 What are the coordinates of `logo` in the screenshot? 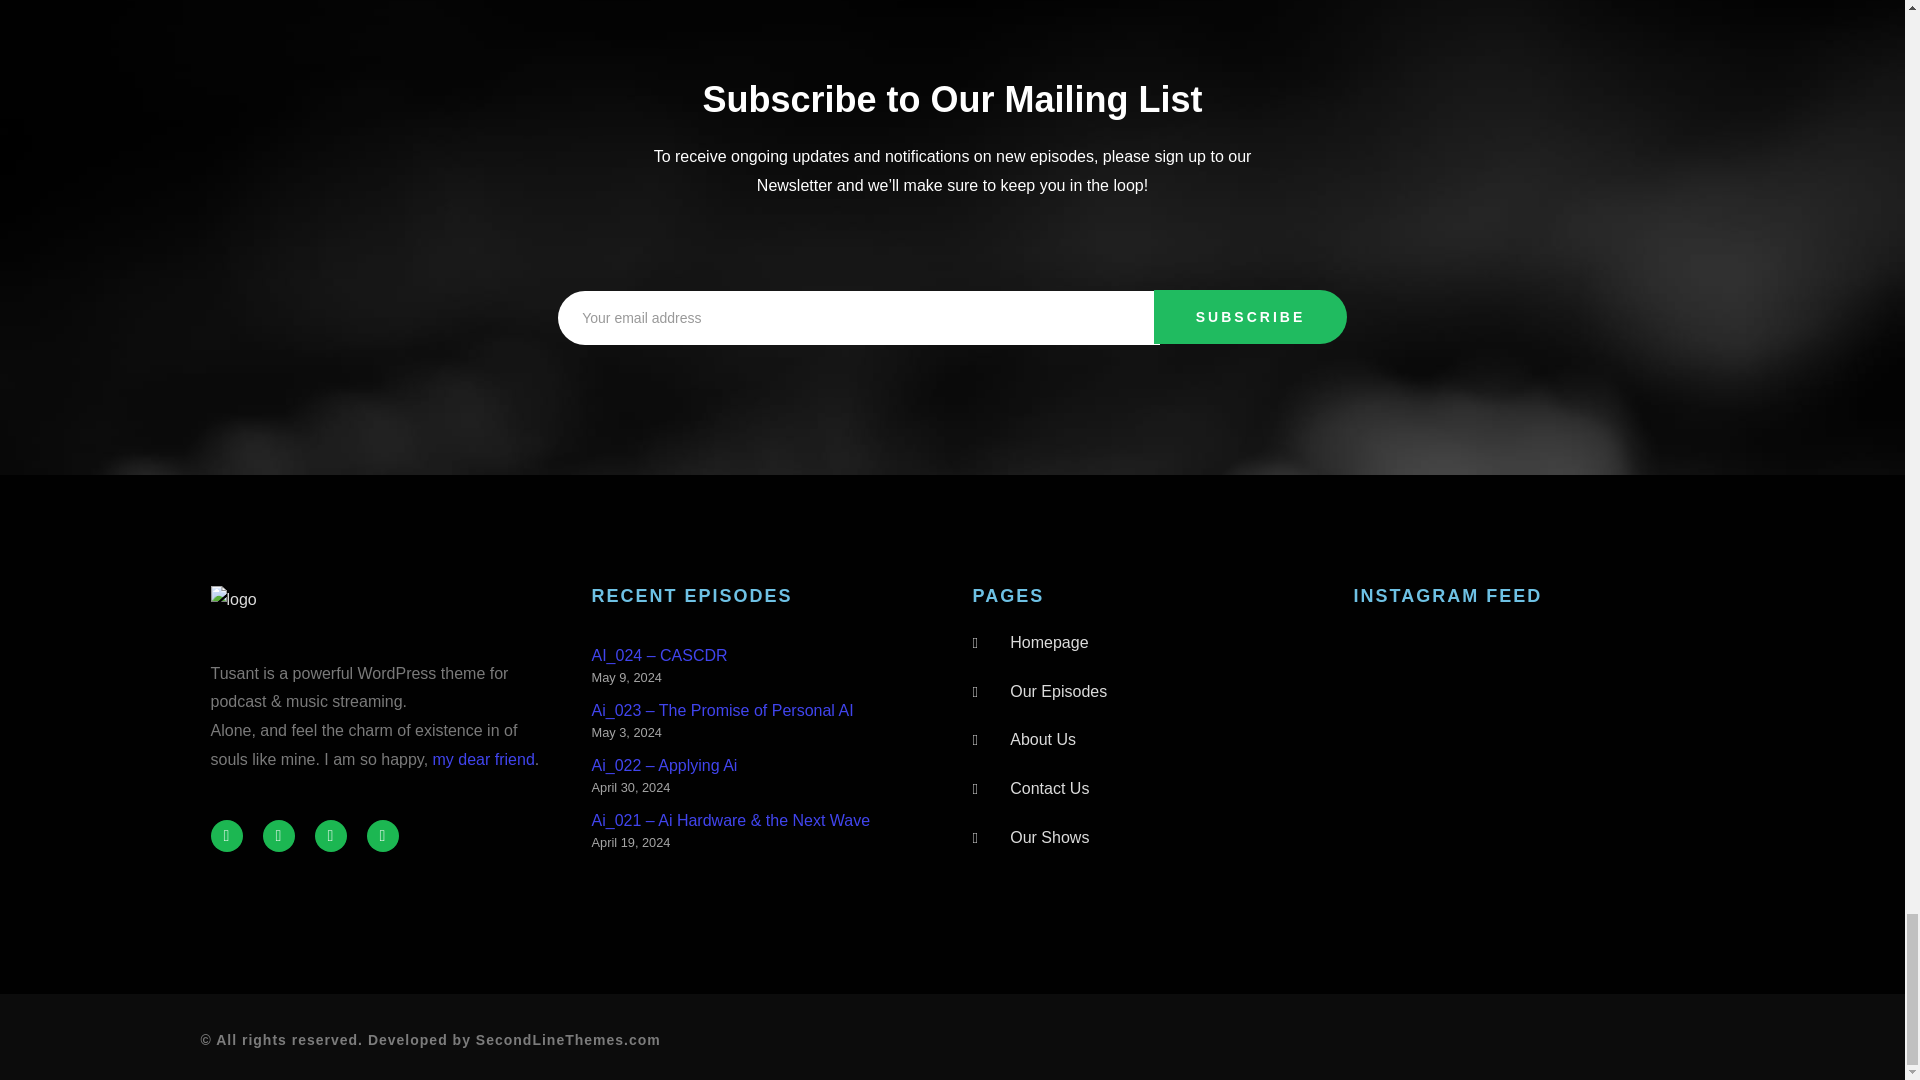 It's located at (232, 600).